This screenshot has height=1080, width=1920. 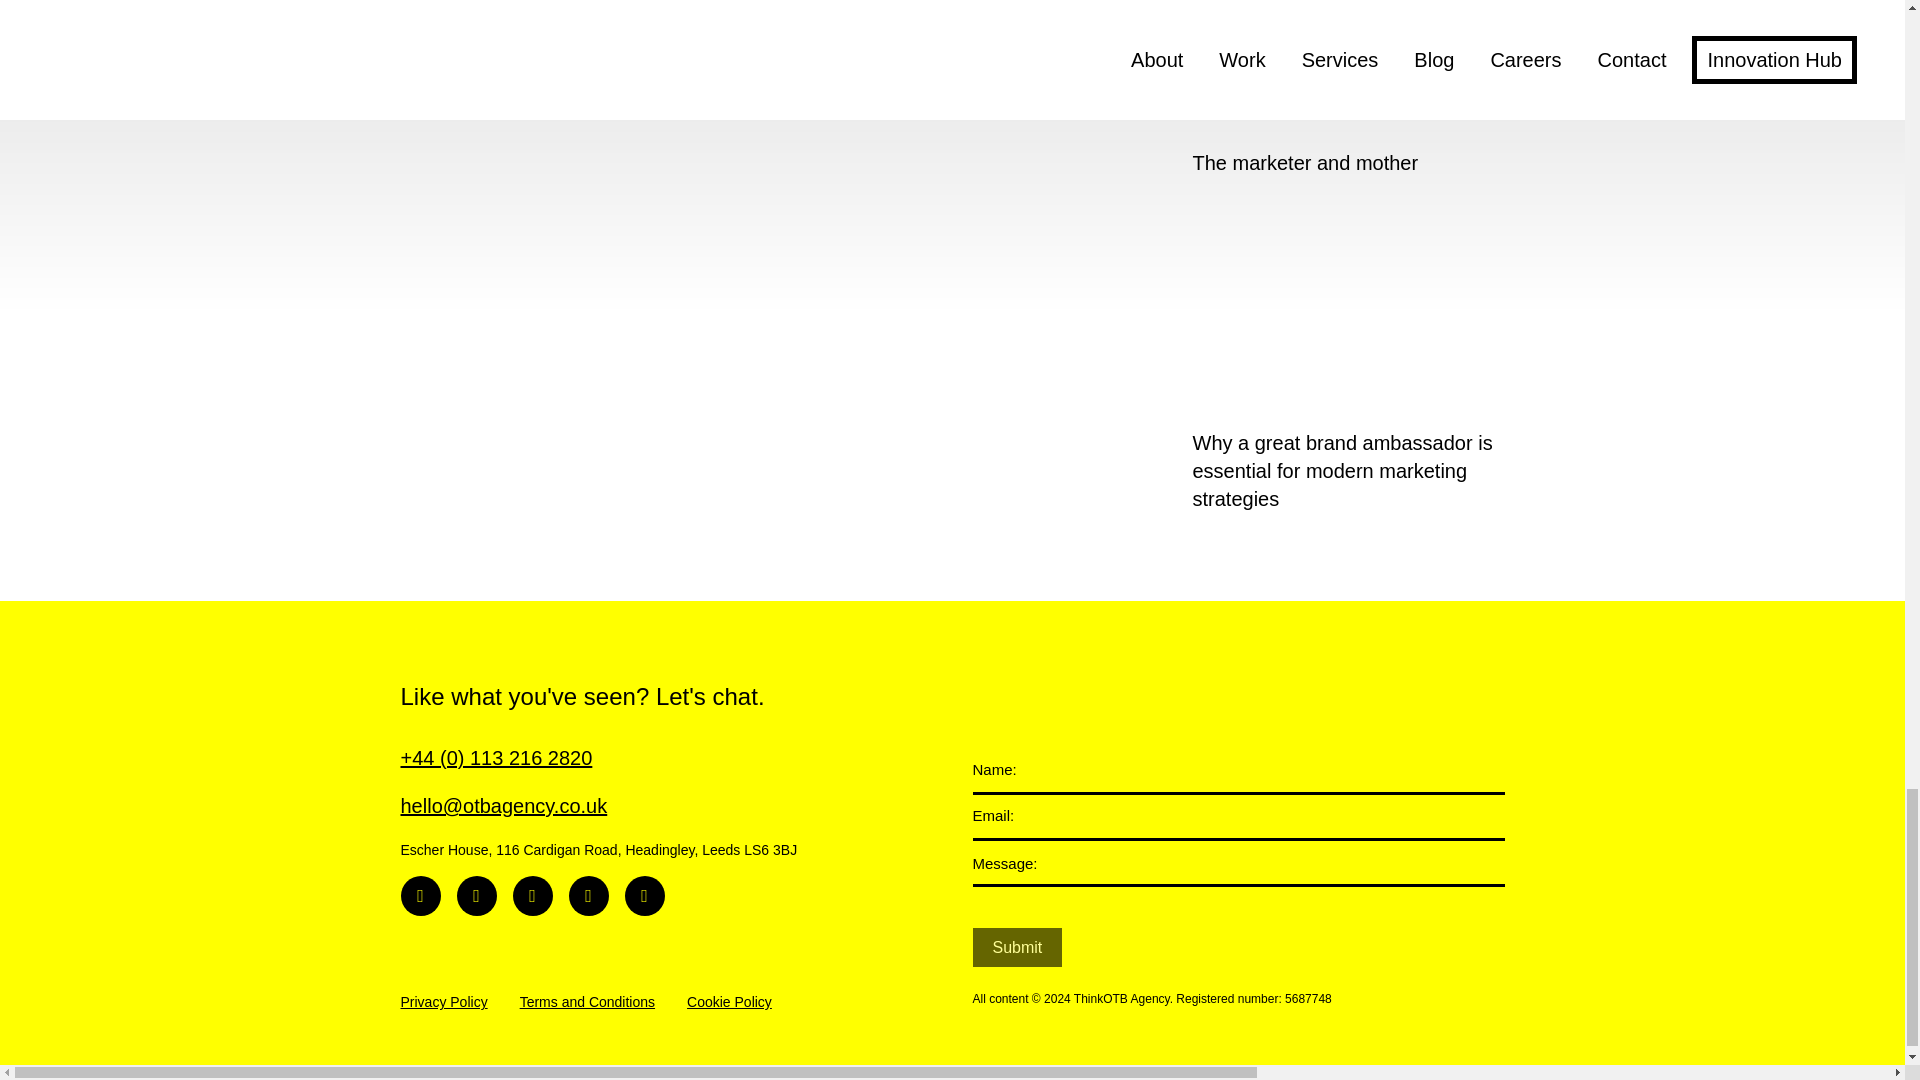 What do you see at coordinates (419, 895) in the screenshot?
I see `Linked In` at bounding box center [419, 895].